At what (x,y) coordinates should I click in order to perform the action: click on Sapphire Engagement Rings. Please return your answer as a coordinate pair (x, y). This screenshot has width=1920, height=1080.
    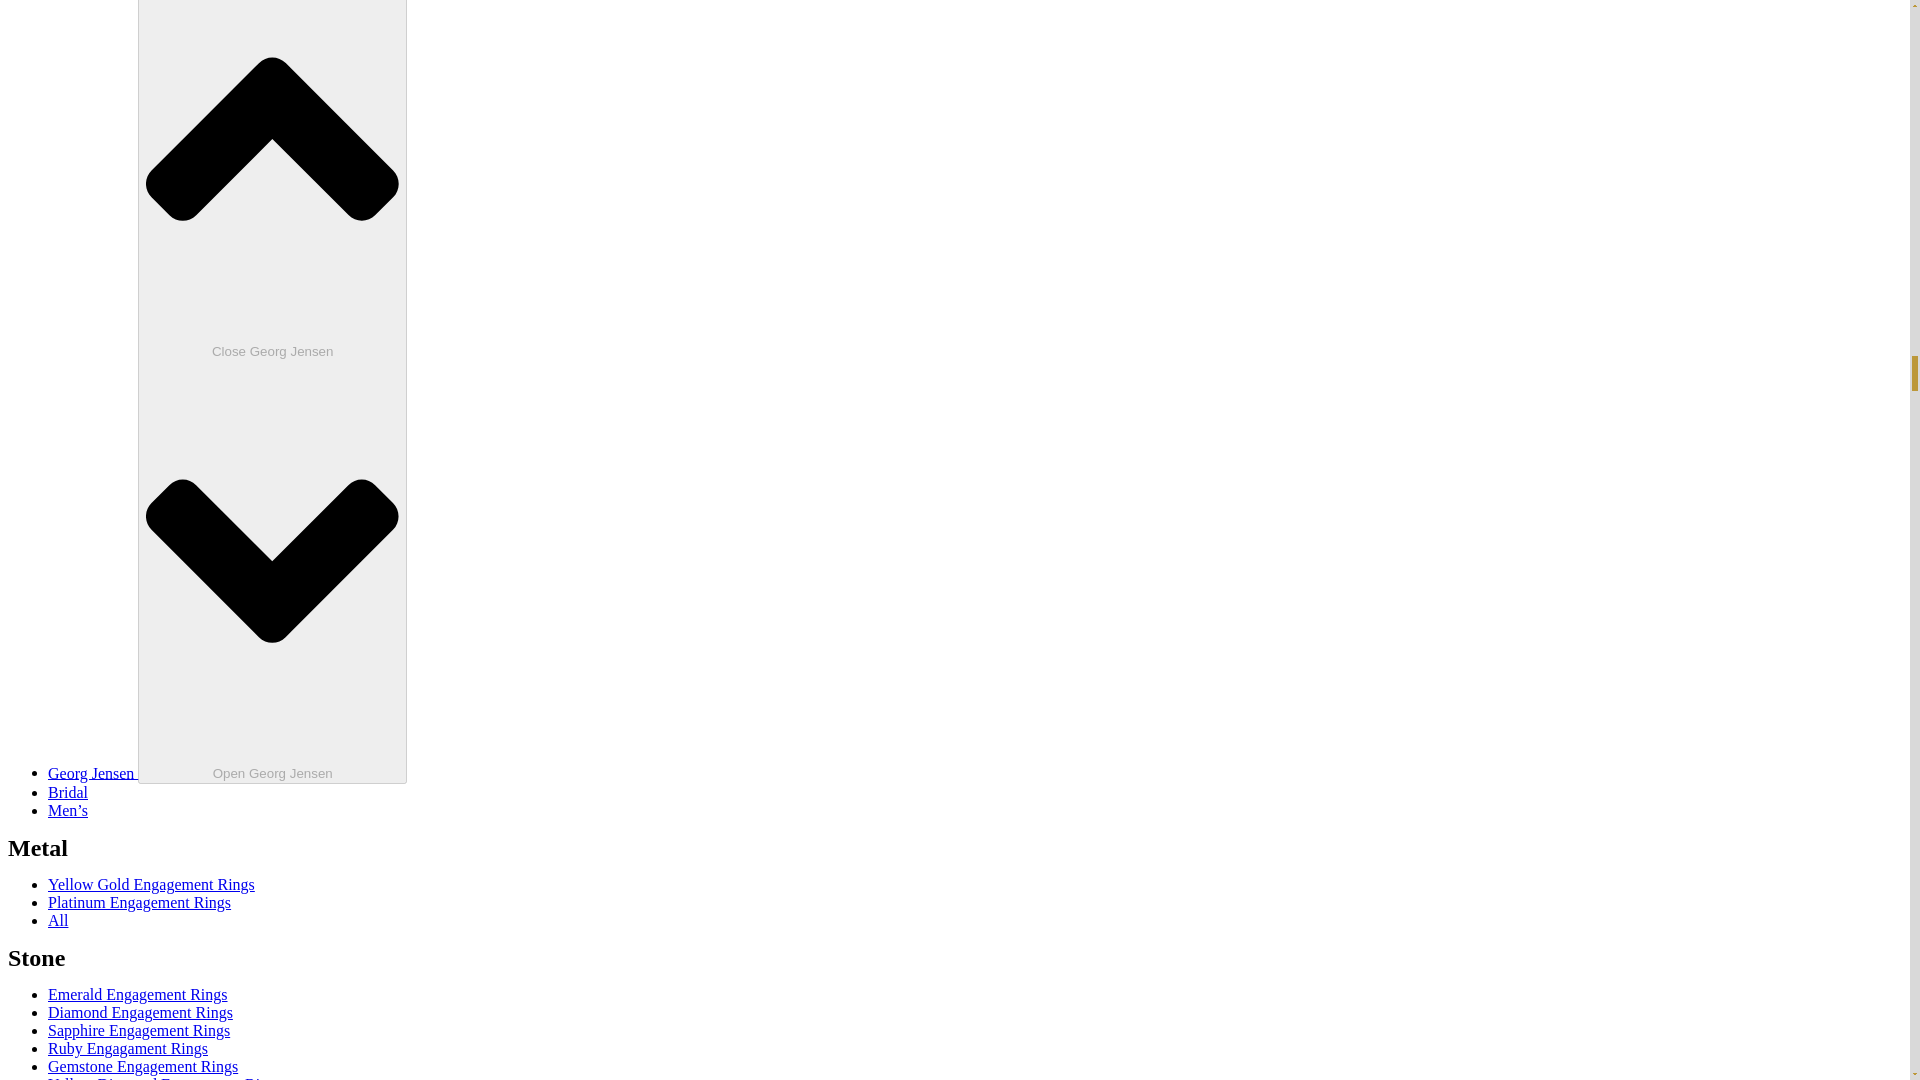
    Looking at the image, I should click on (139, 1030).